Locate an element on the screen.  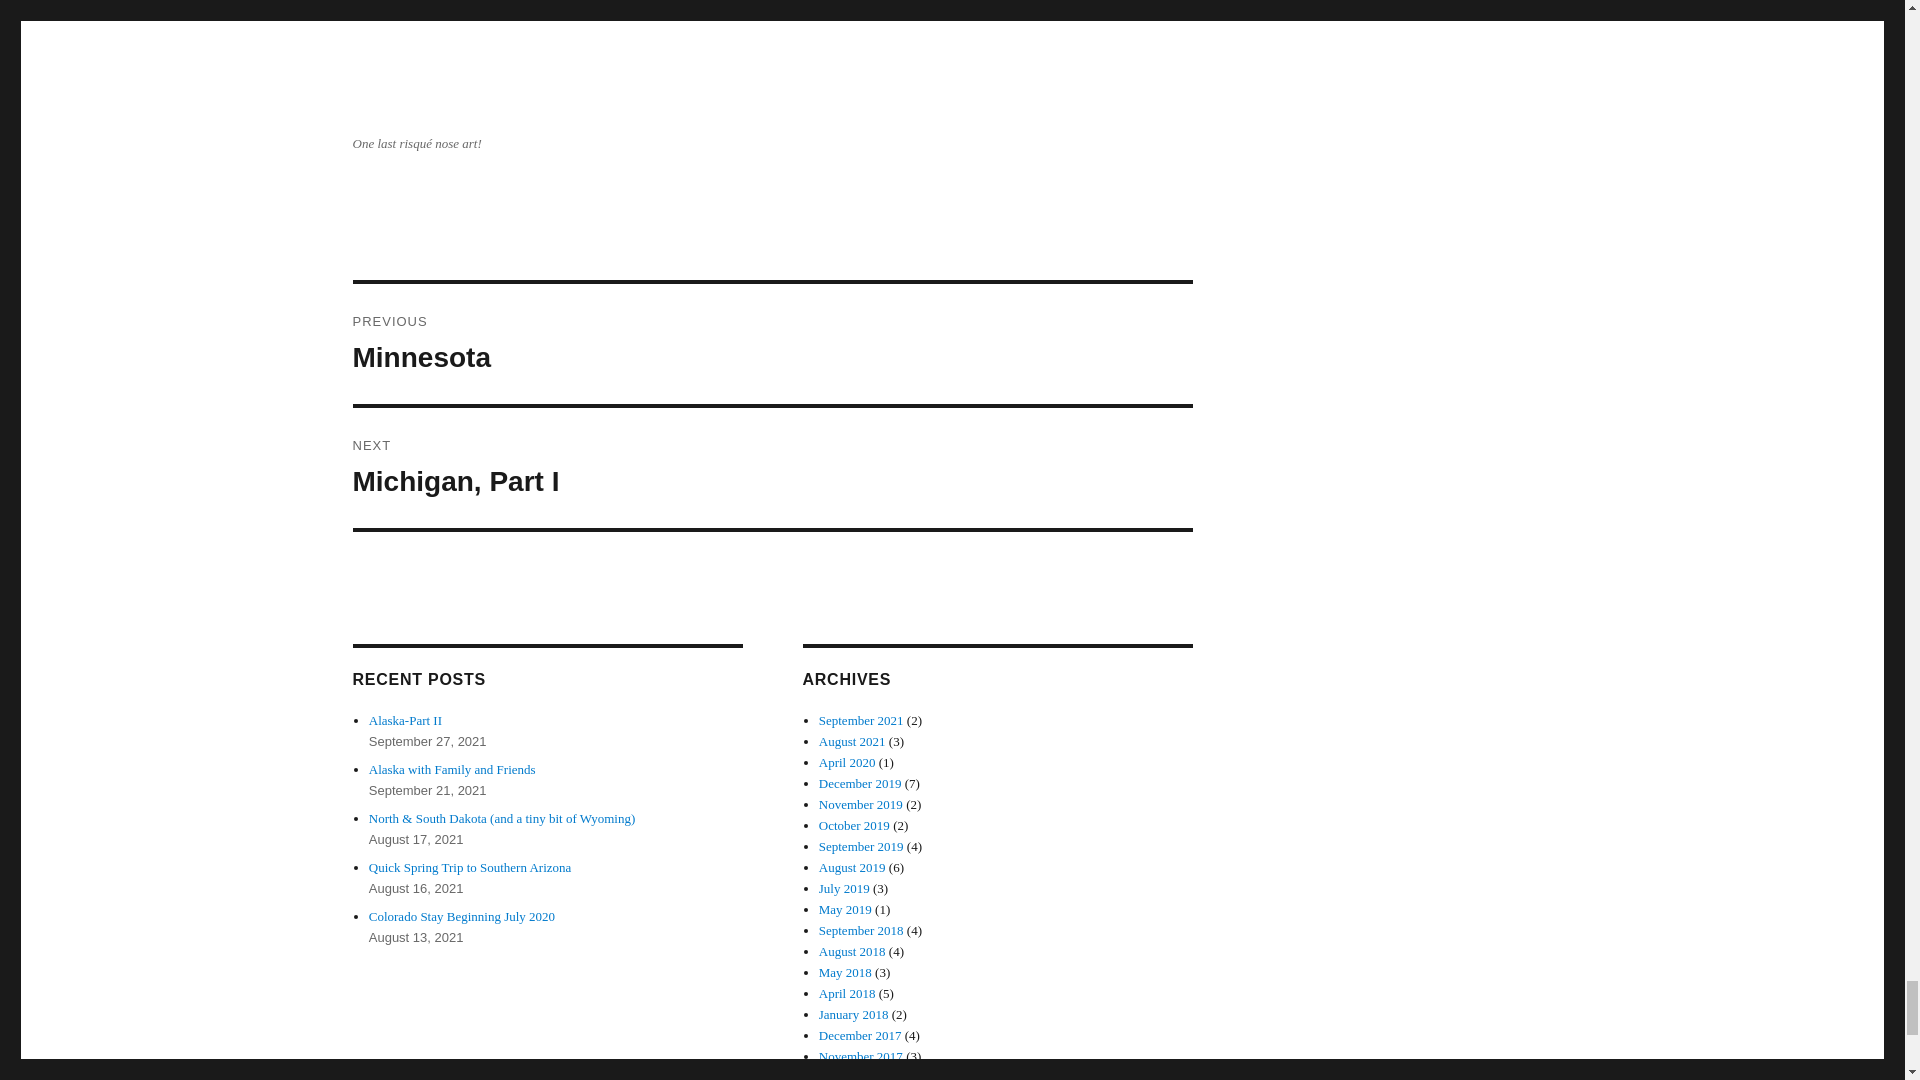
May 2018 is located at coordinates (847, 994).